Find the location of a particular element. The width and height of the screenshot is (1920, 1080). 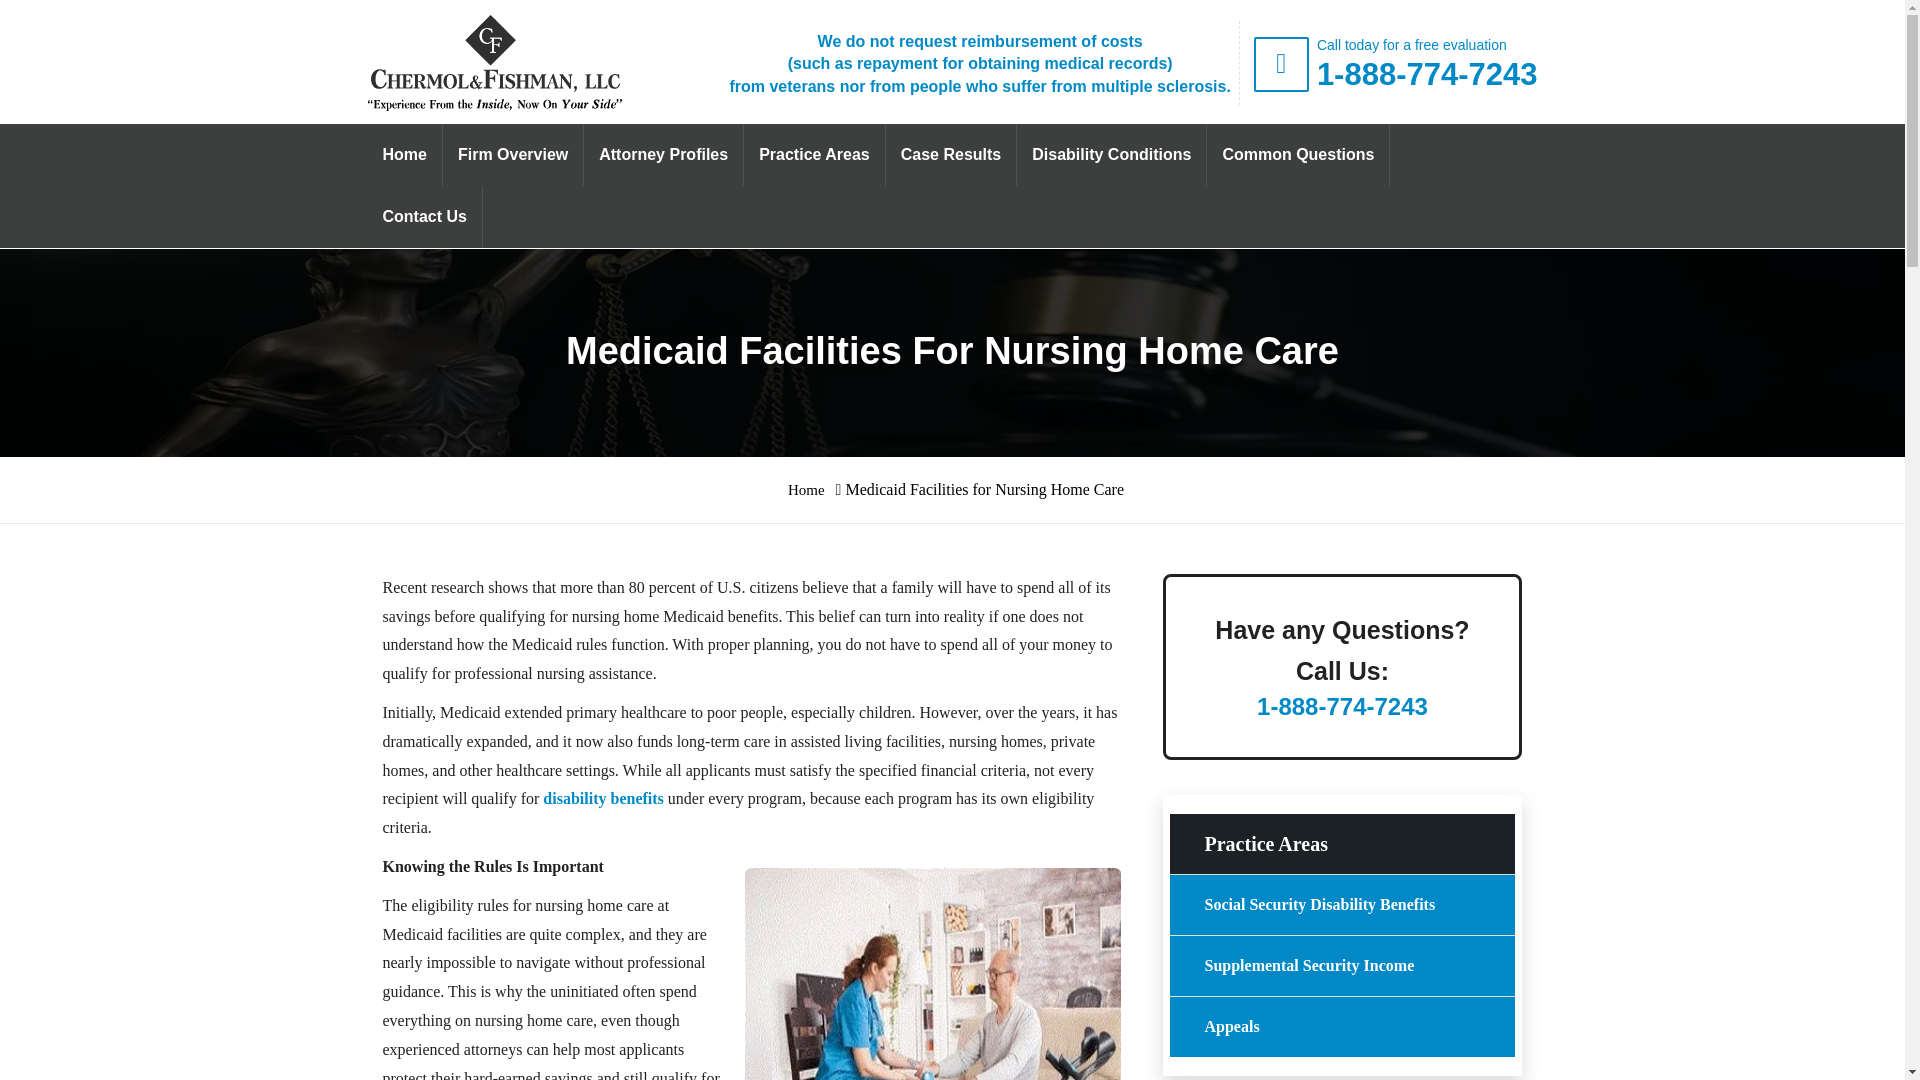

Disability Conditions is located at coordinates (1111, 154).